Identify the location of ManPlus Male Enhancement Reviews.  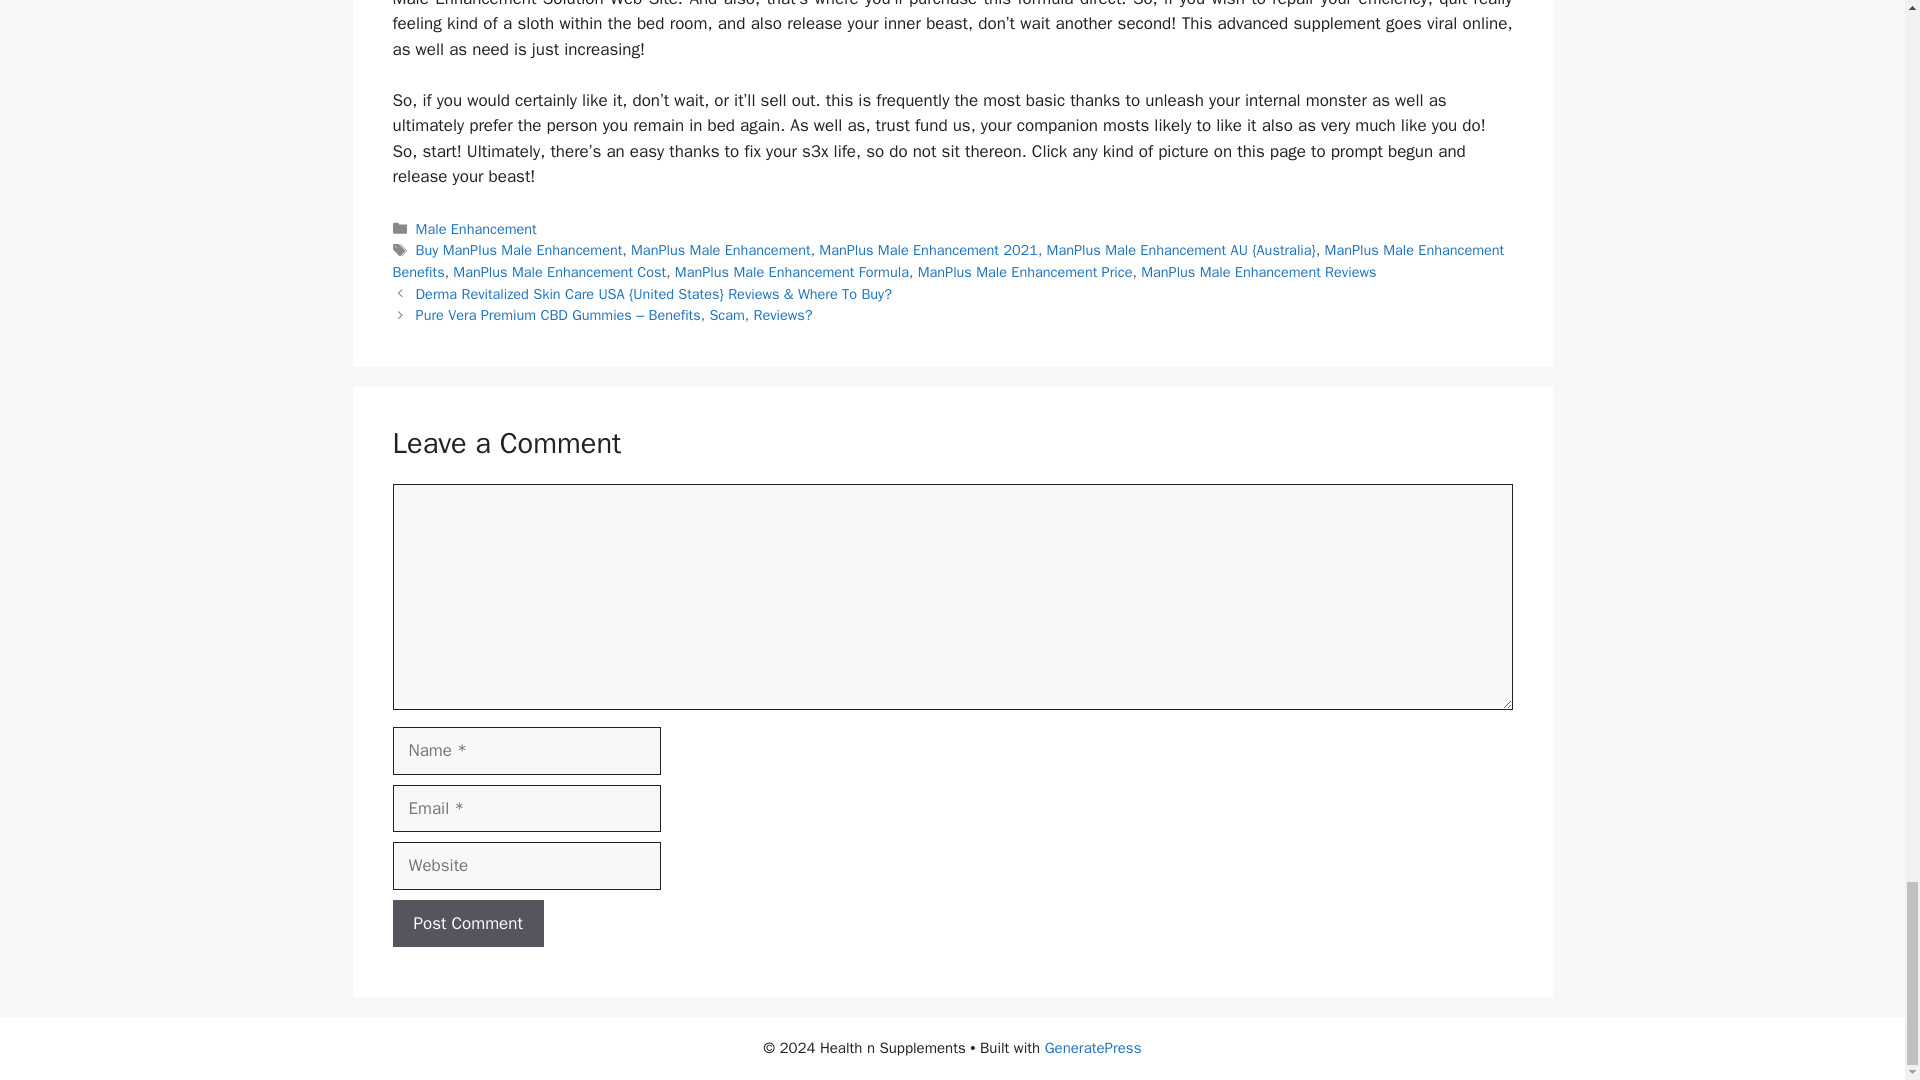
(1258, 272).